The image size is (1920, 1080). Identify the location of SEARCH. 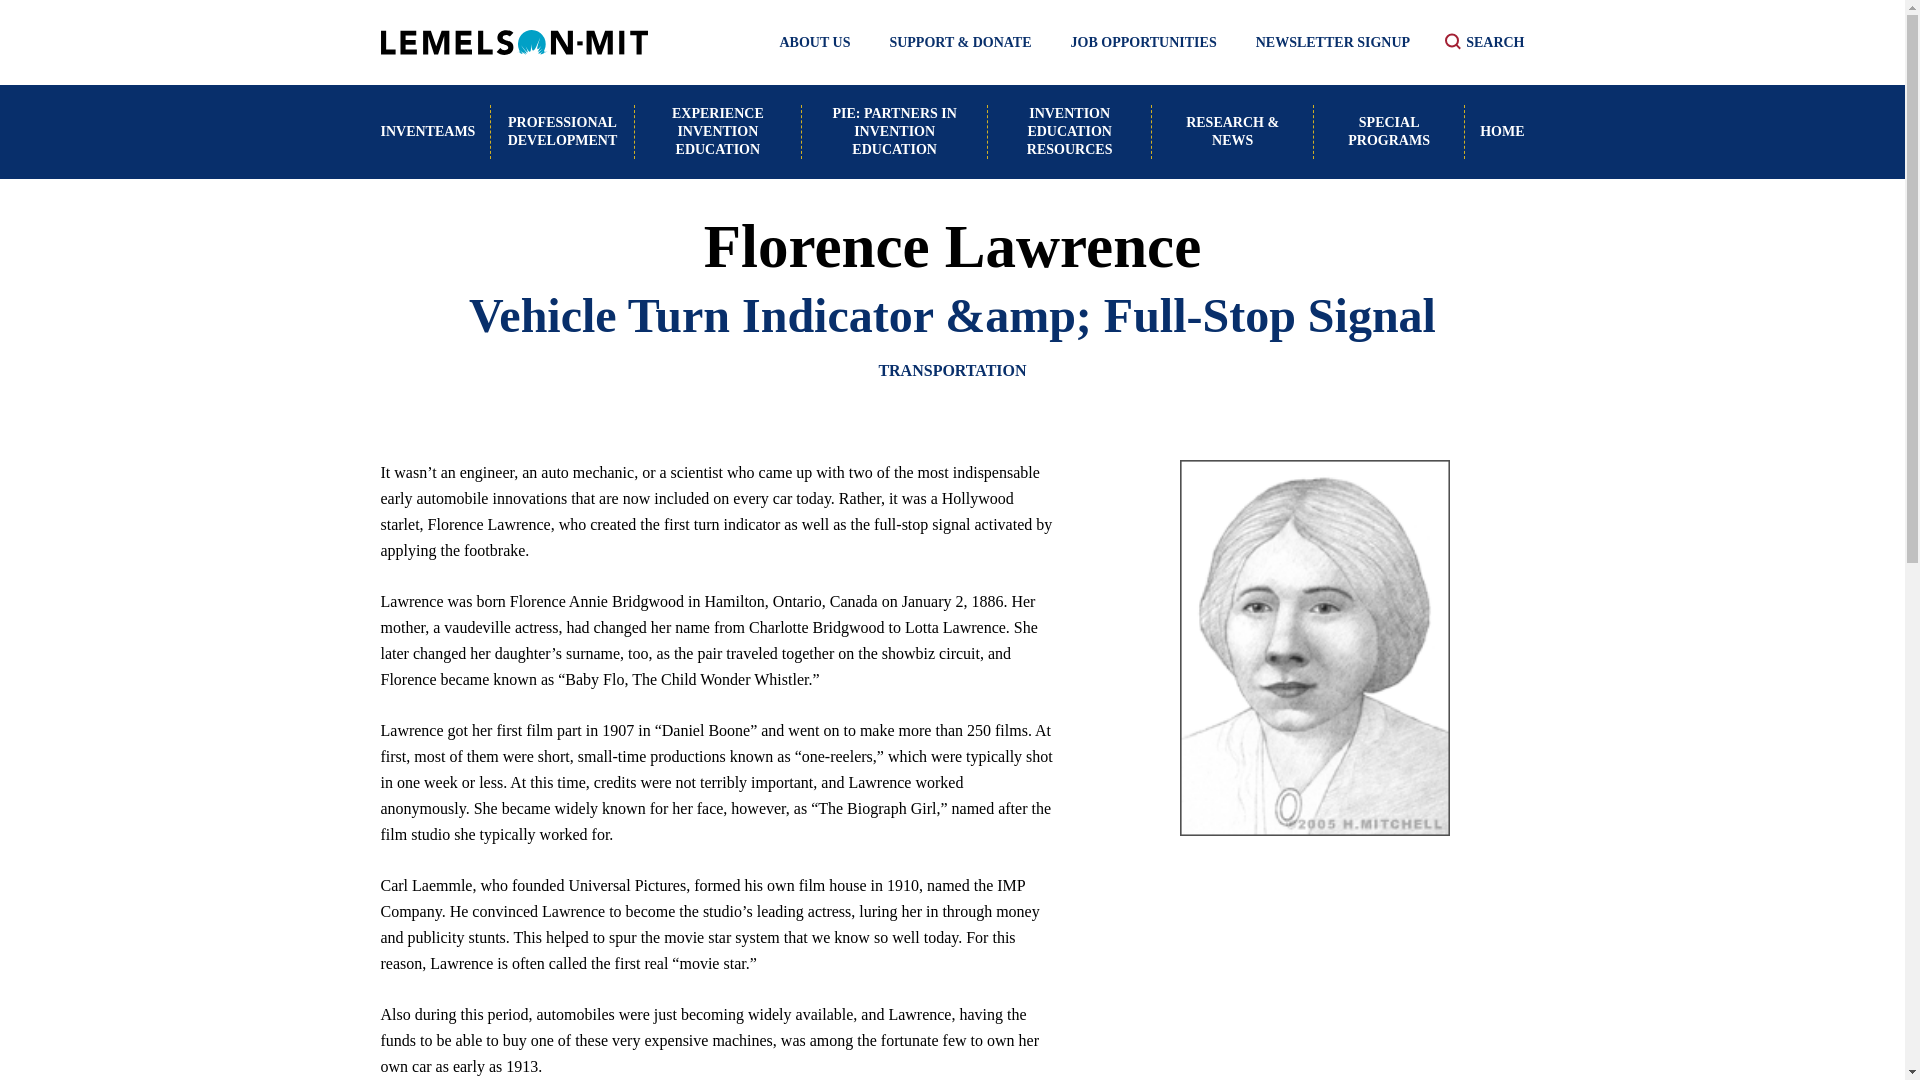
(1484, 42).